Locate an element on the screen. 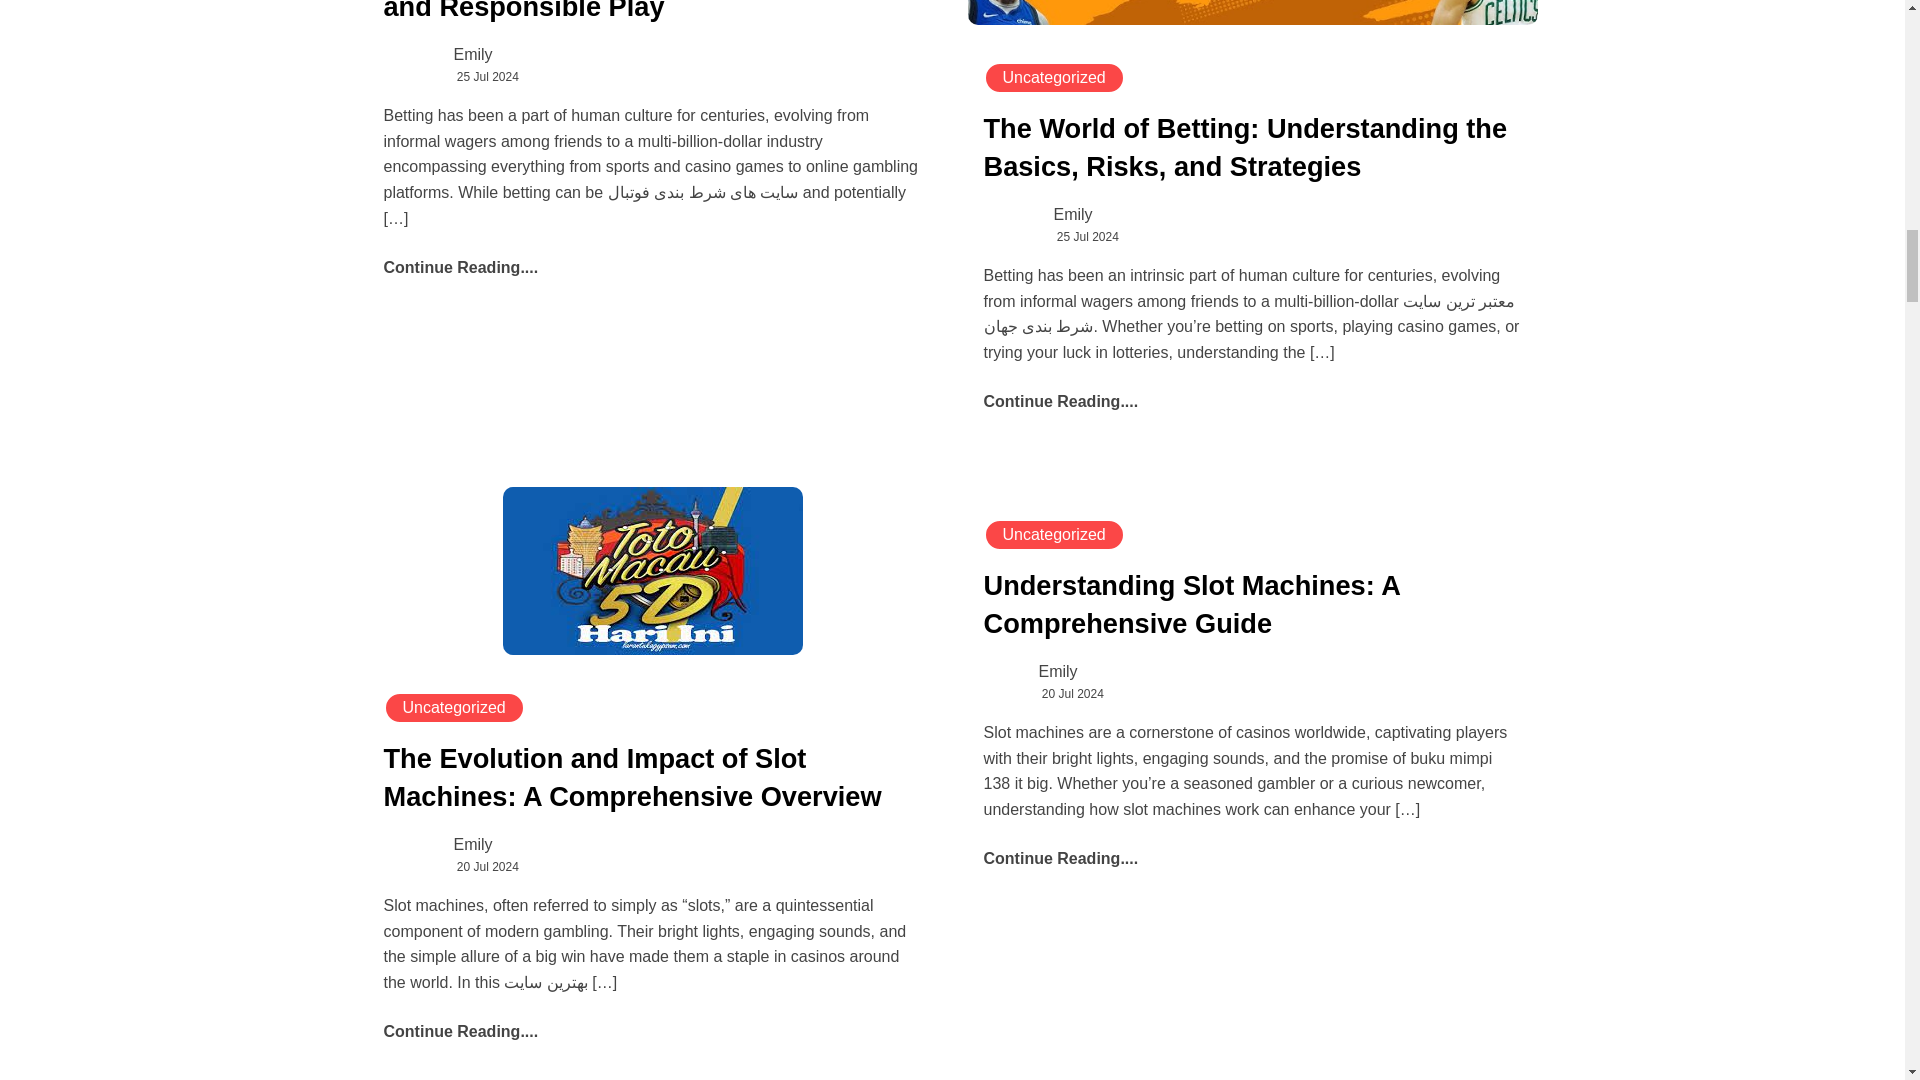  25 Jul 2024 is located at coordinates (1088, 237).